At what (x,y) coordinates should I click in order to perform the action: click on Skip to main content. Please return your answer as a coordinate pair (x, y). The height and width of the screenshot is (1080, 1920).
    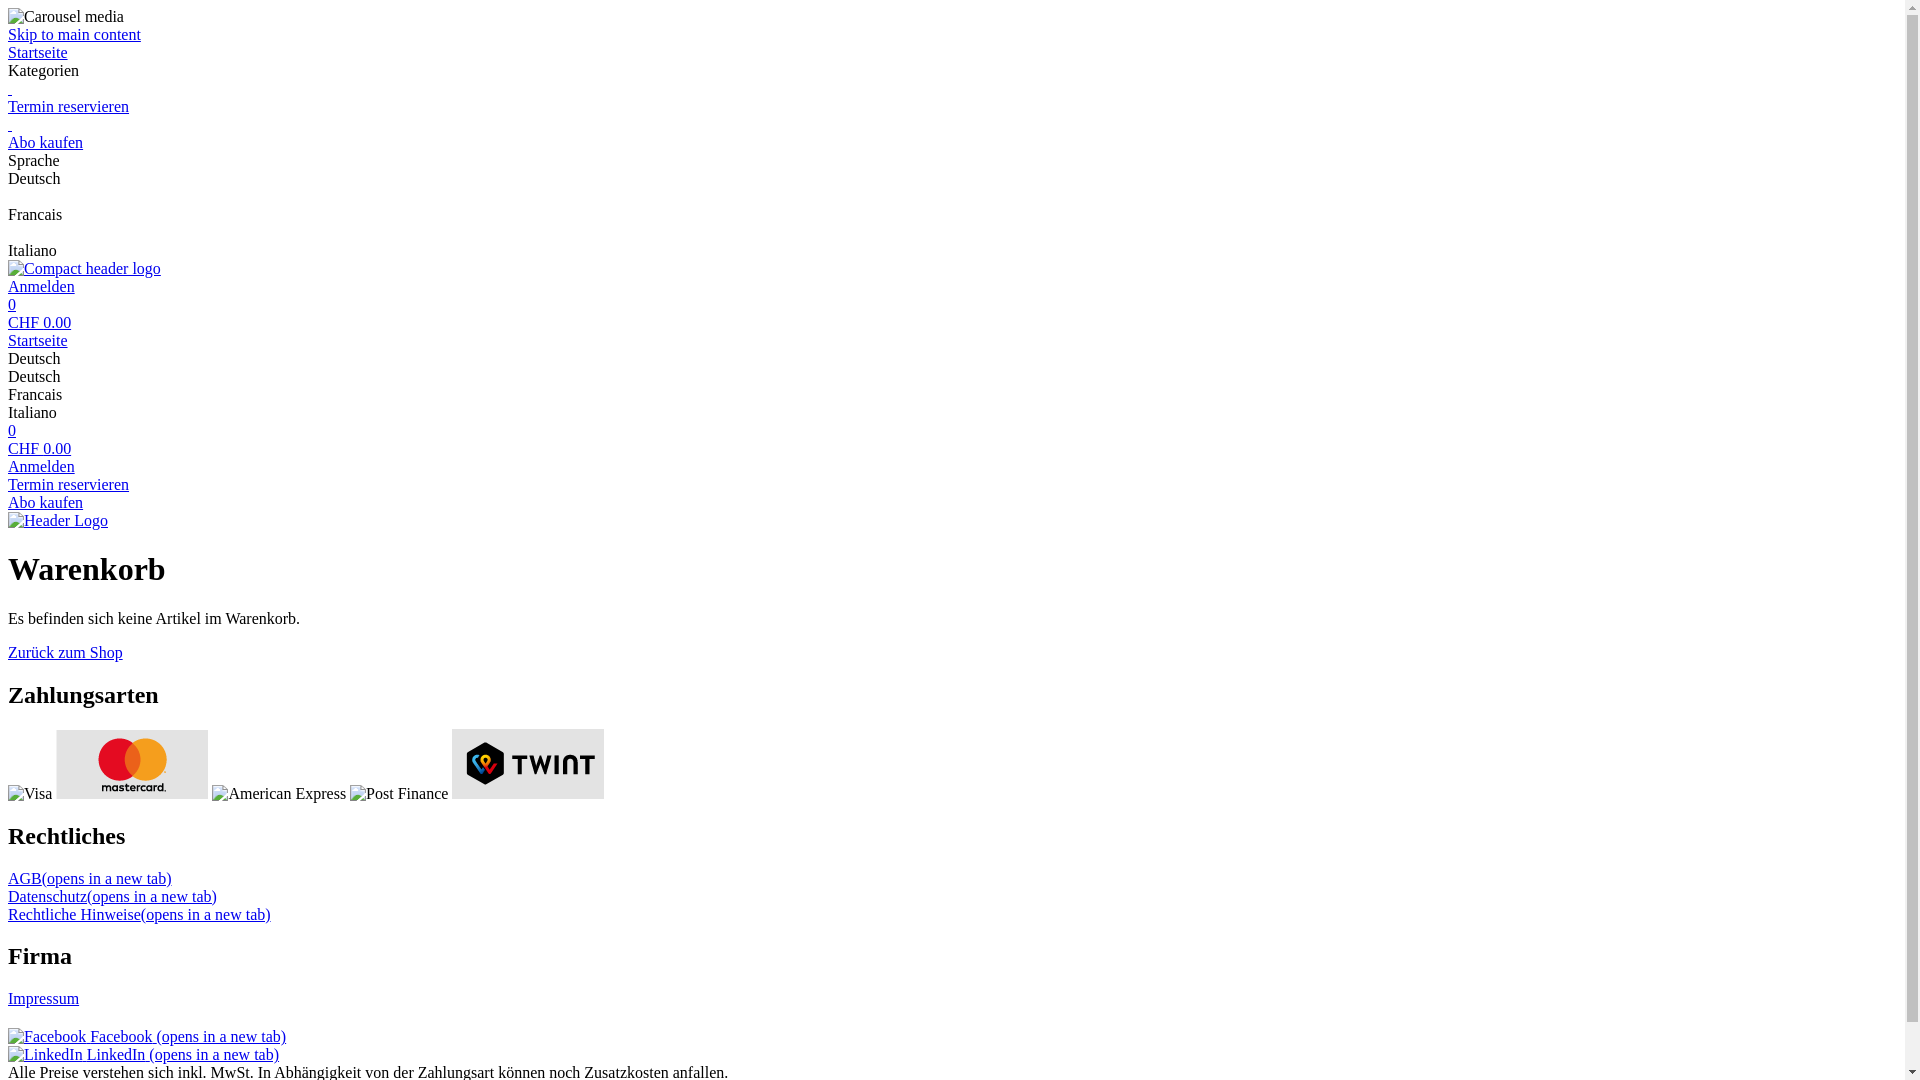
    Looking at the image, I should click on (74, 34).